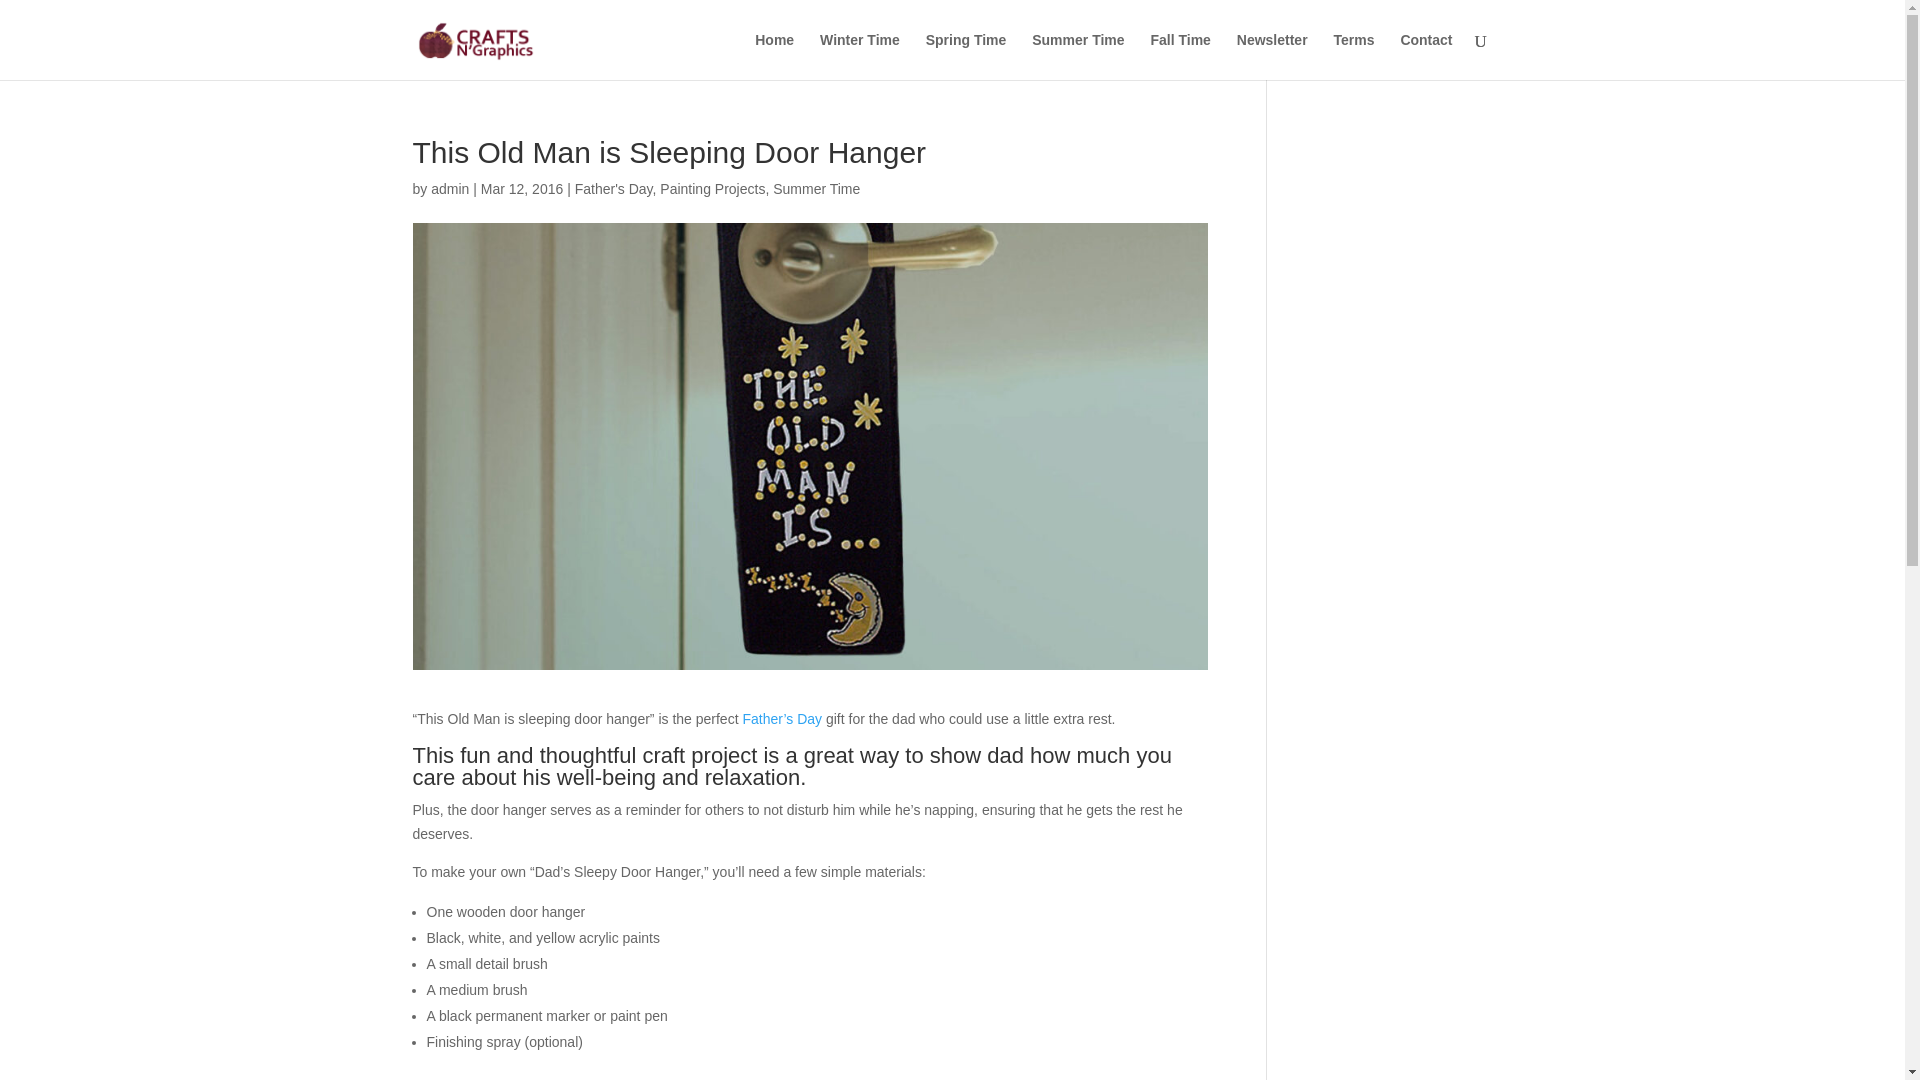 The width and height of the screenshot is (1920, 1080). Describe the element at coordinates (774, 56) in the screenshot. I see `Home` at that location.